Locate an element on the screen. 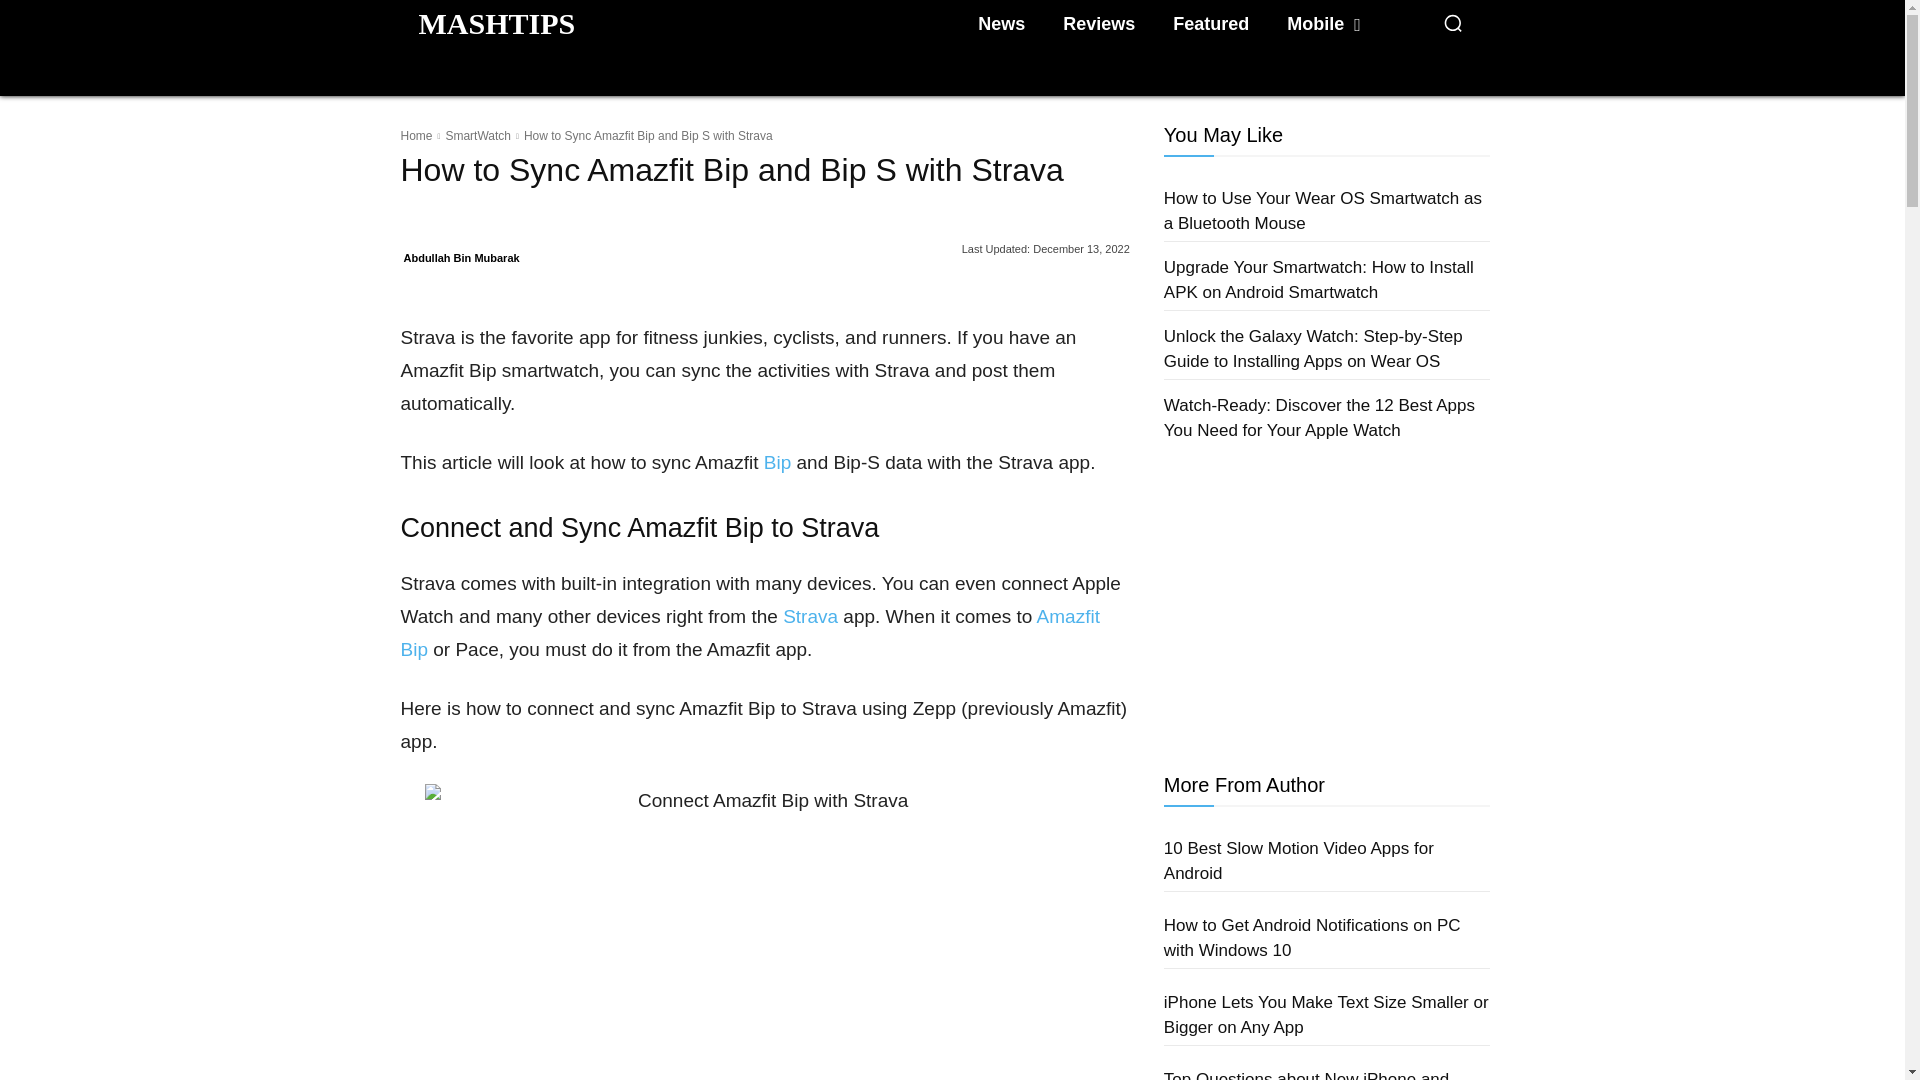 The image size is (1920, 1080). Bip is located at coordinates (778, 462).